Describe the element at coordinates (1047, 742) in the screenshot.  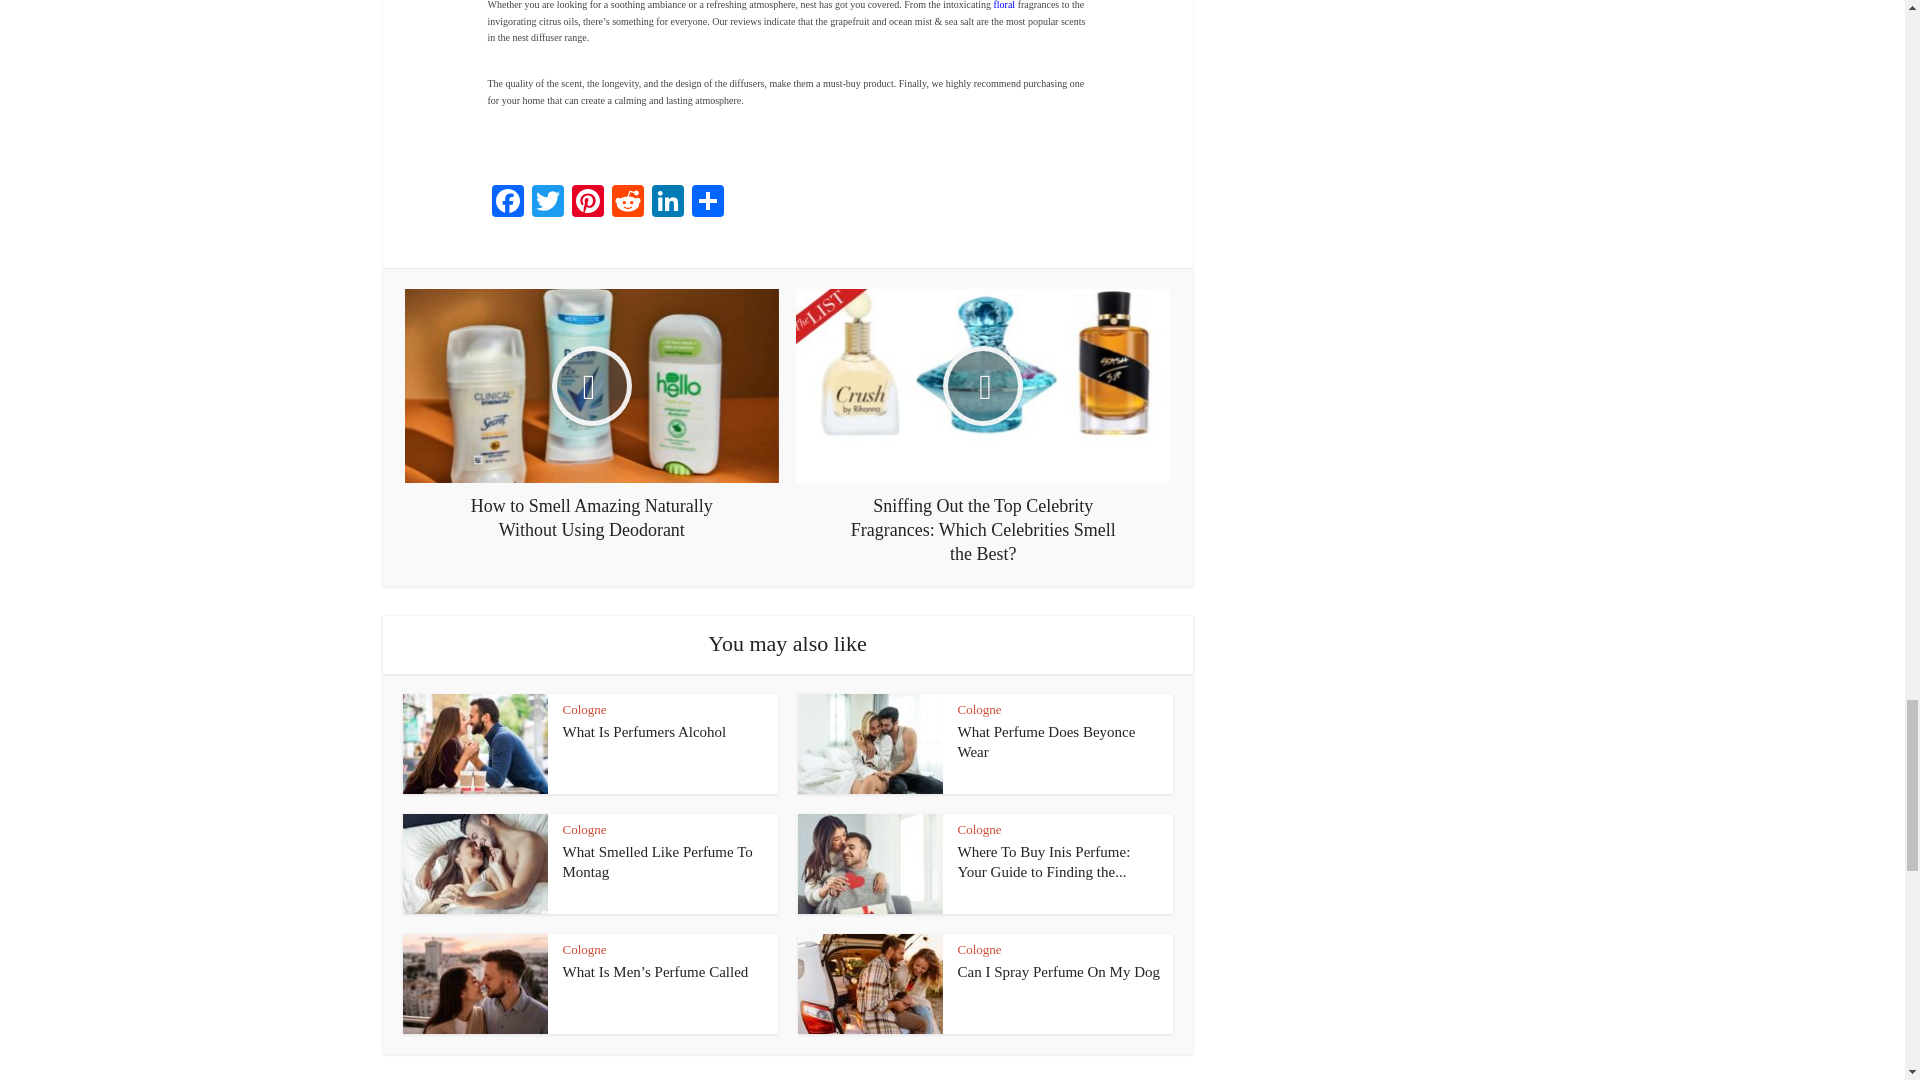
I see `What Perfume Does Beyonce Wear` at that location.